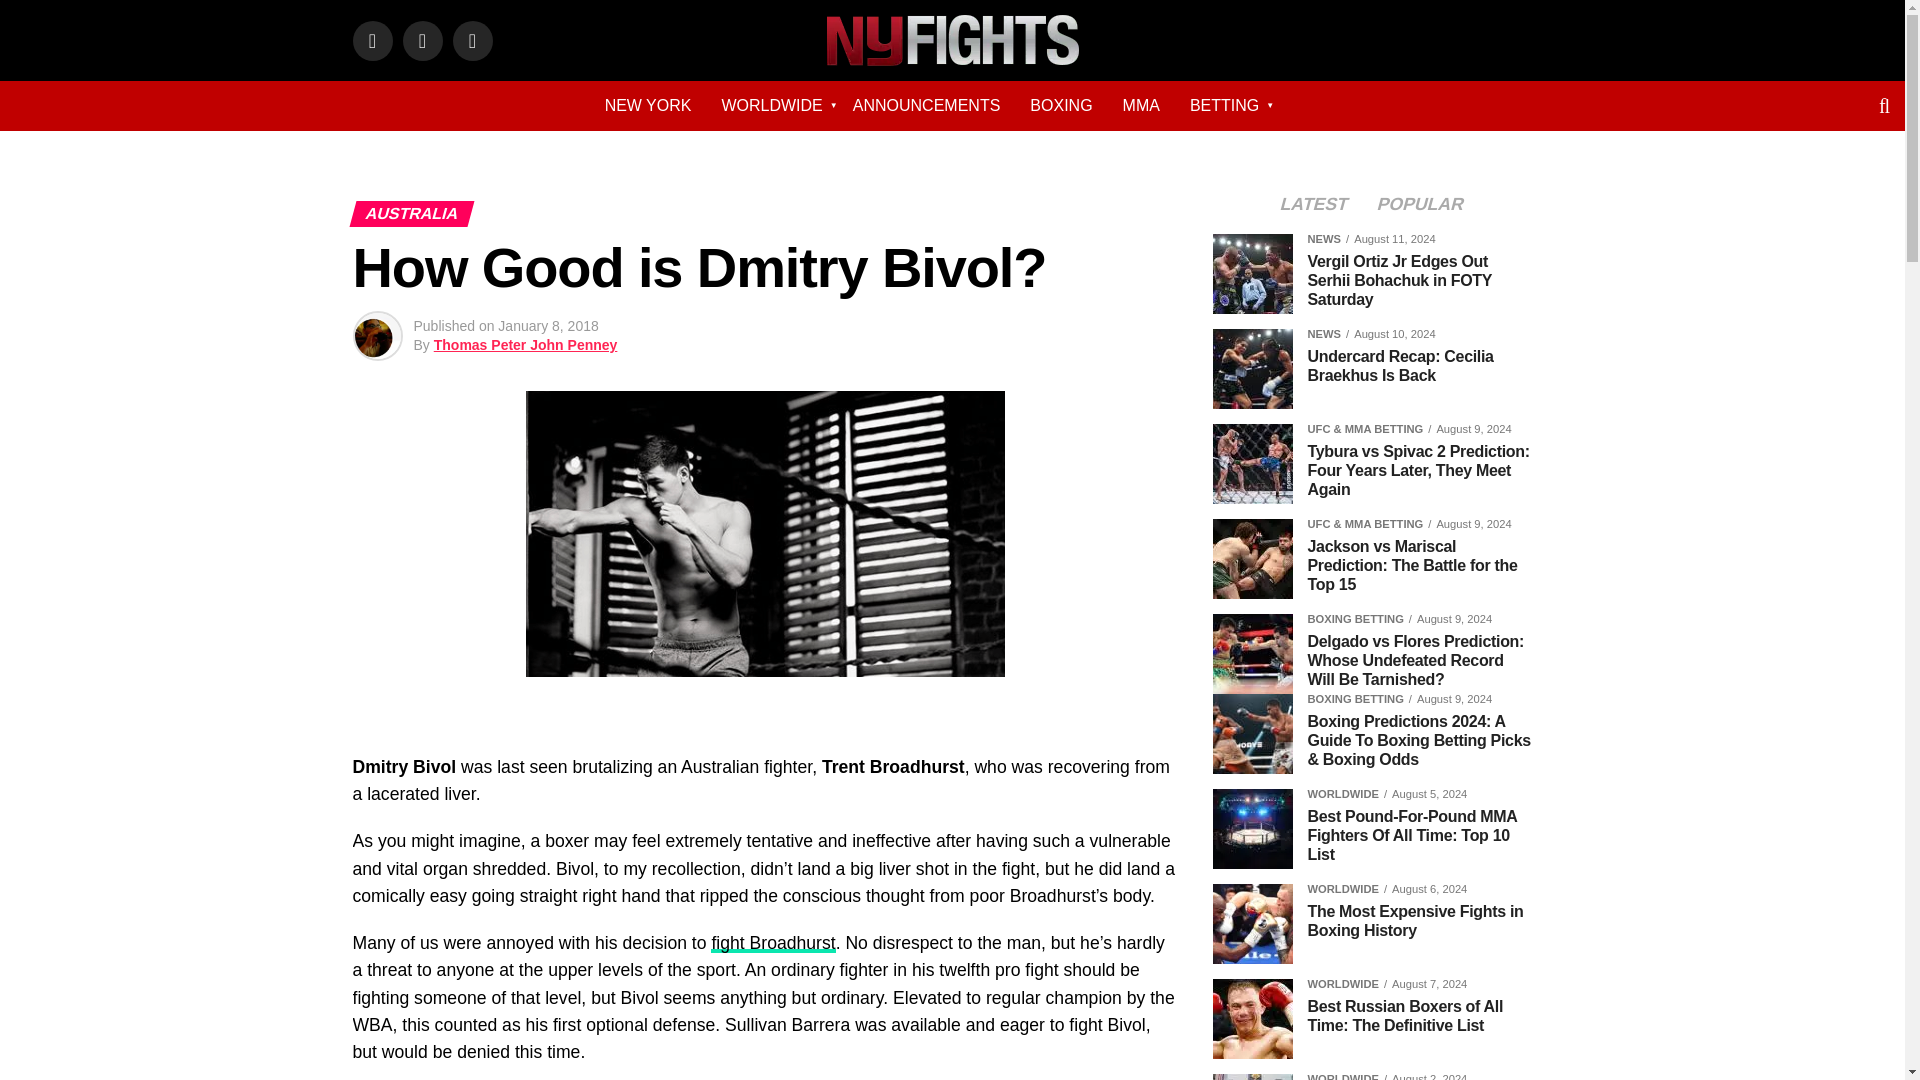 The height and width of the screenshot is (1080, 1920). What do you see at coordinates (1141, 106) in the screenshot?
I see `MMA` at bounding box center [1141, 106].